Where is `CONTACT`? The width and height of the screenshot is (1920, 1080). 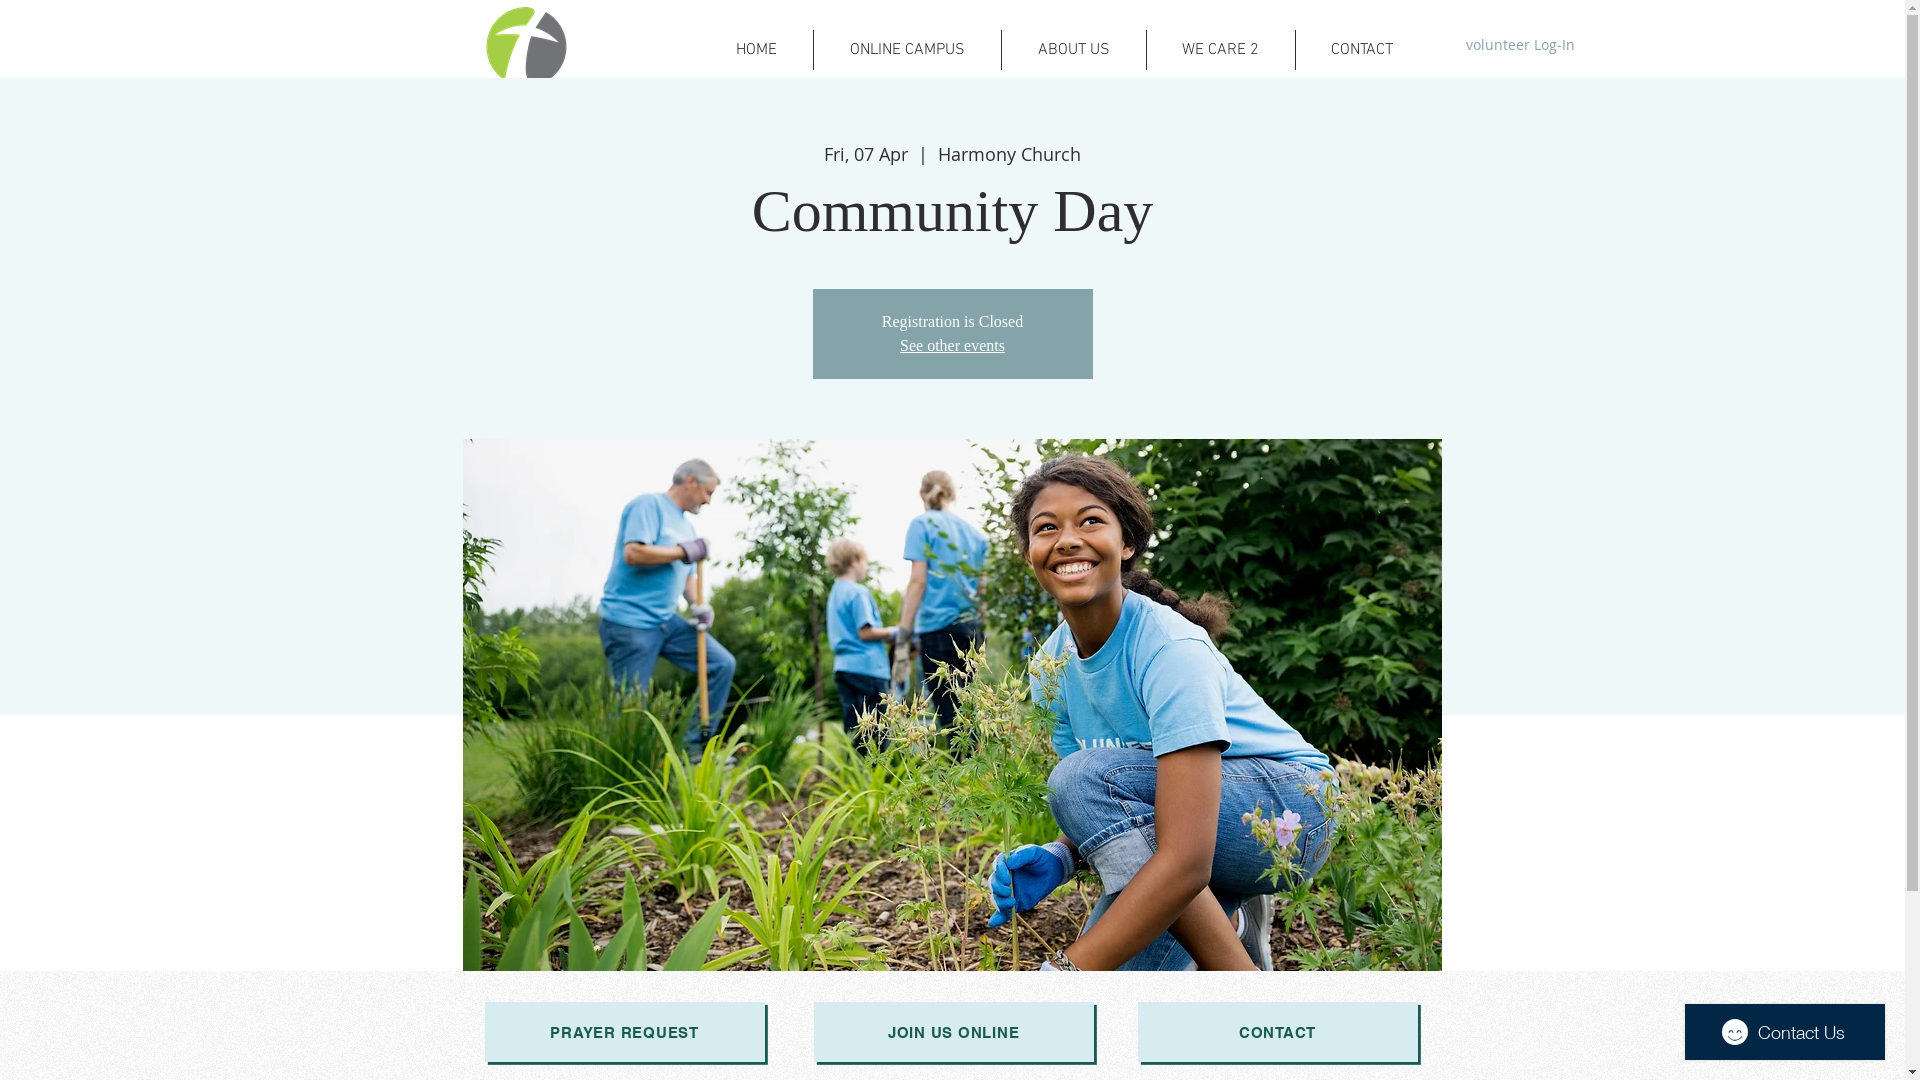
CONTACT is located at coordinates (1362, 50).